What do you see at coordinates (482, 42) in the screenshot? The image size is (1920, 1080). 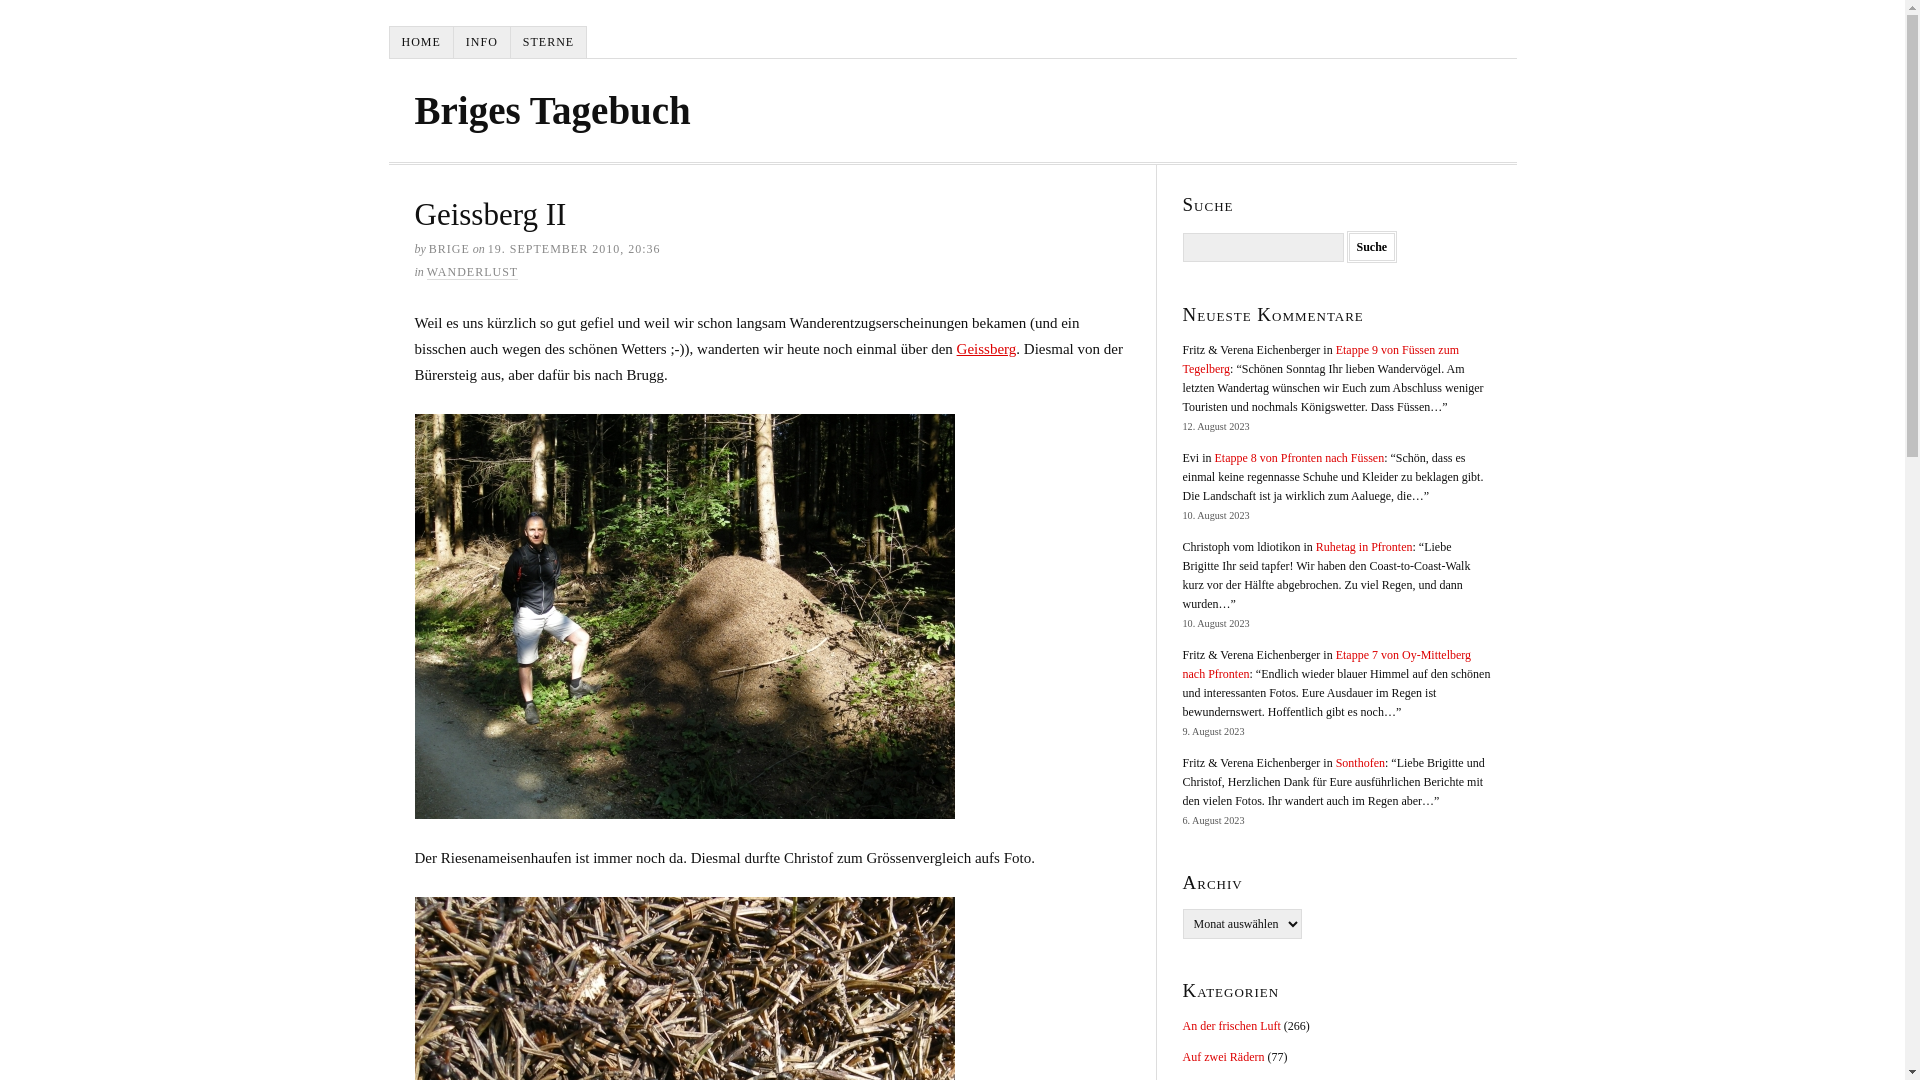 I see `INFO` at bounding box center [482, 42].